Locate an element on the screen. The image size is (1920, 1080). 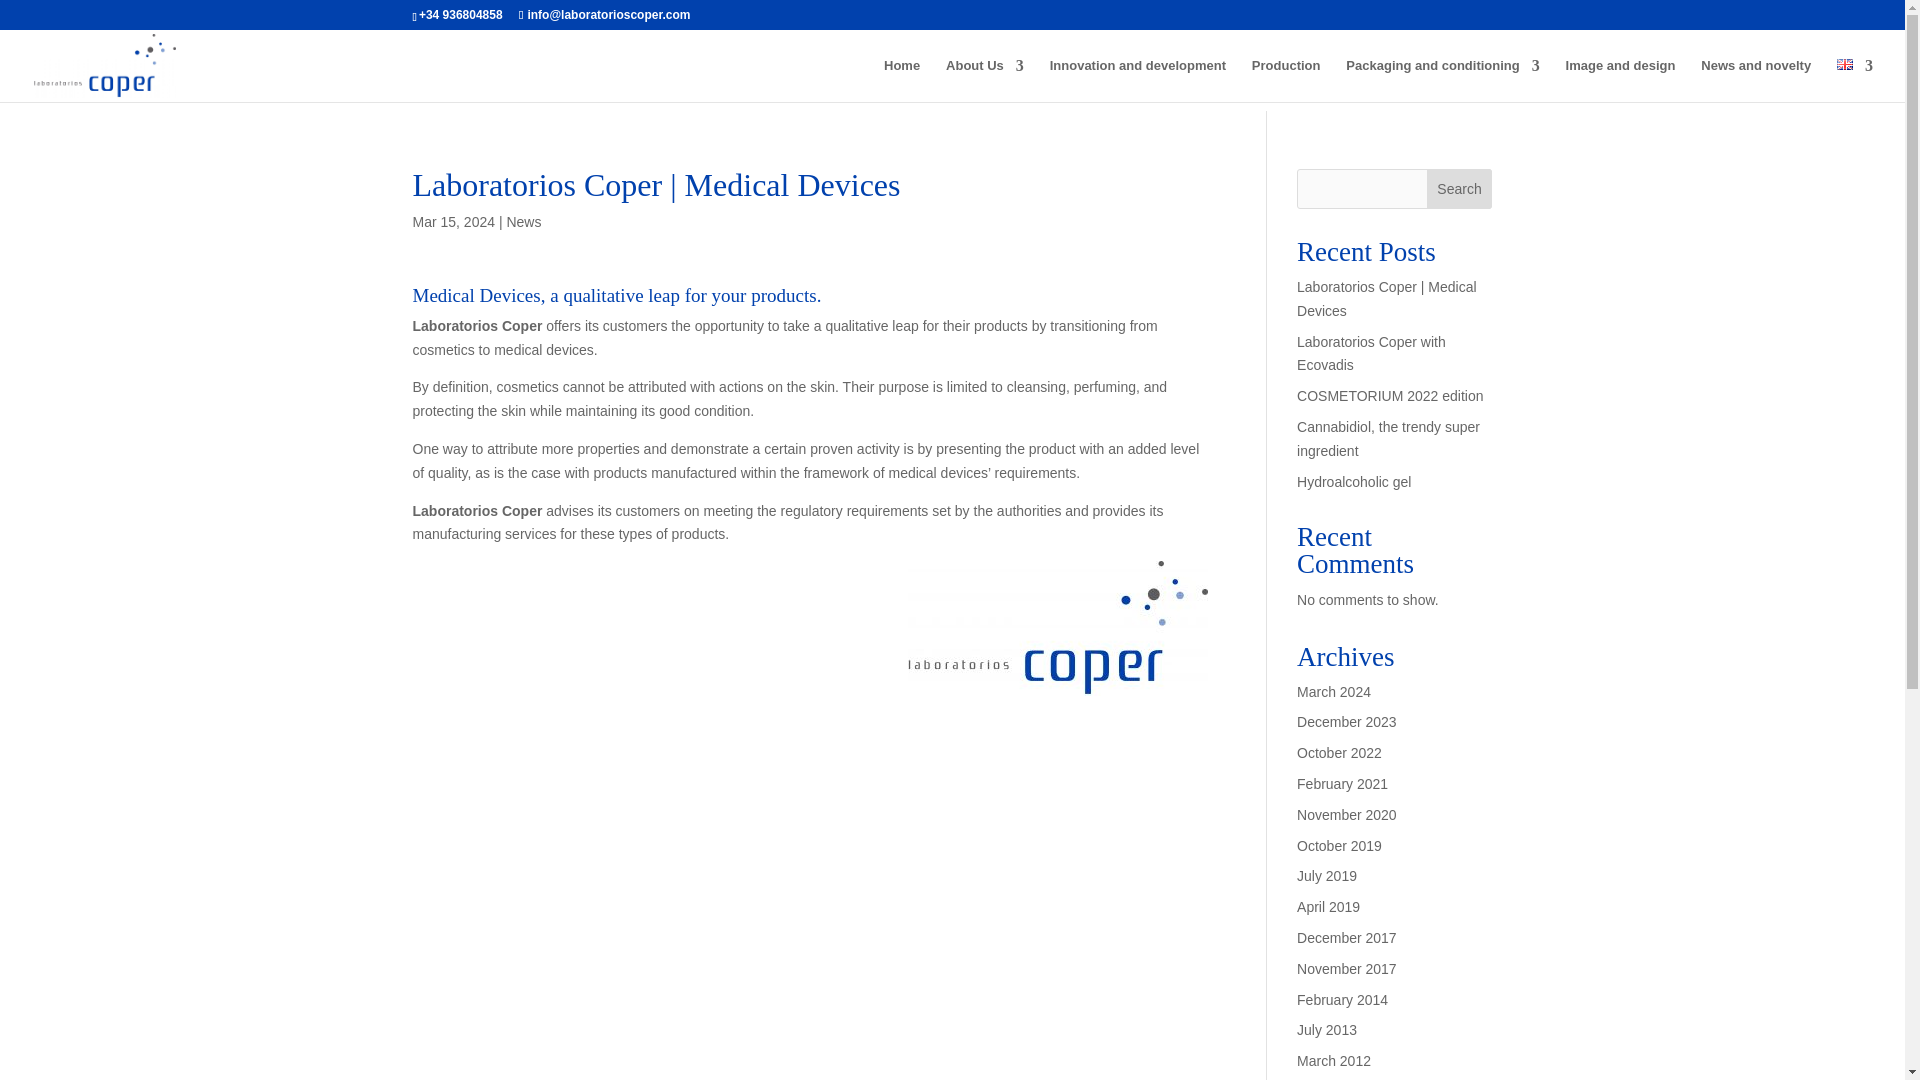
Hydroalcoholic gel is located at coordinates (1354, 482).